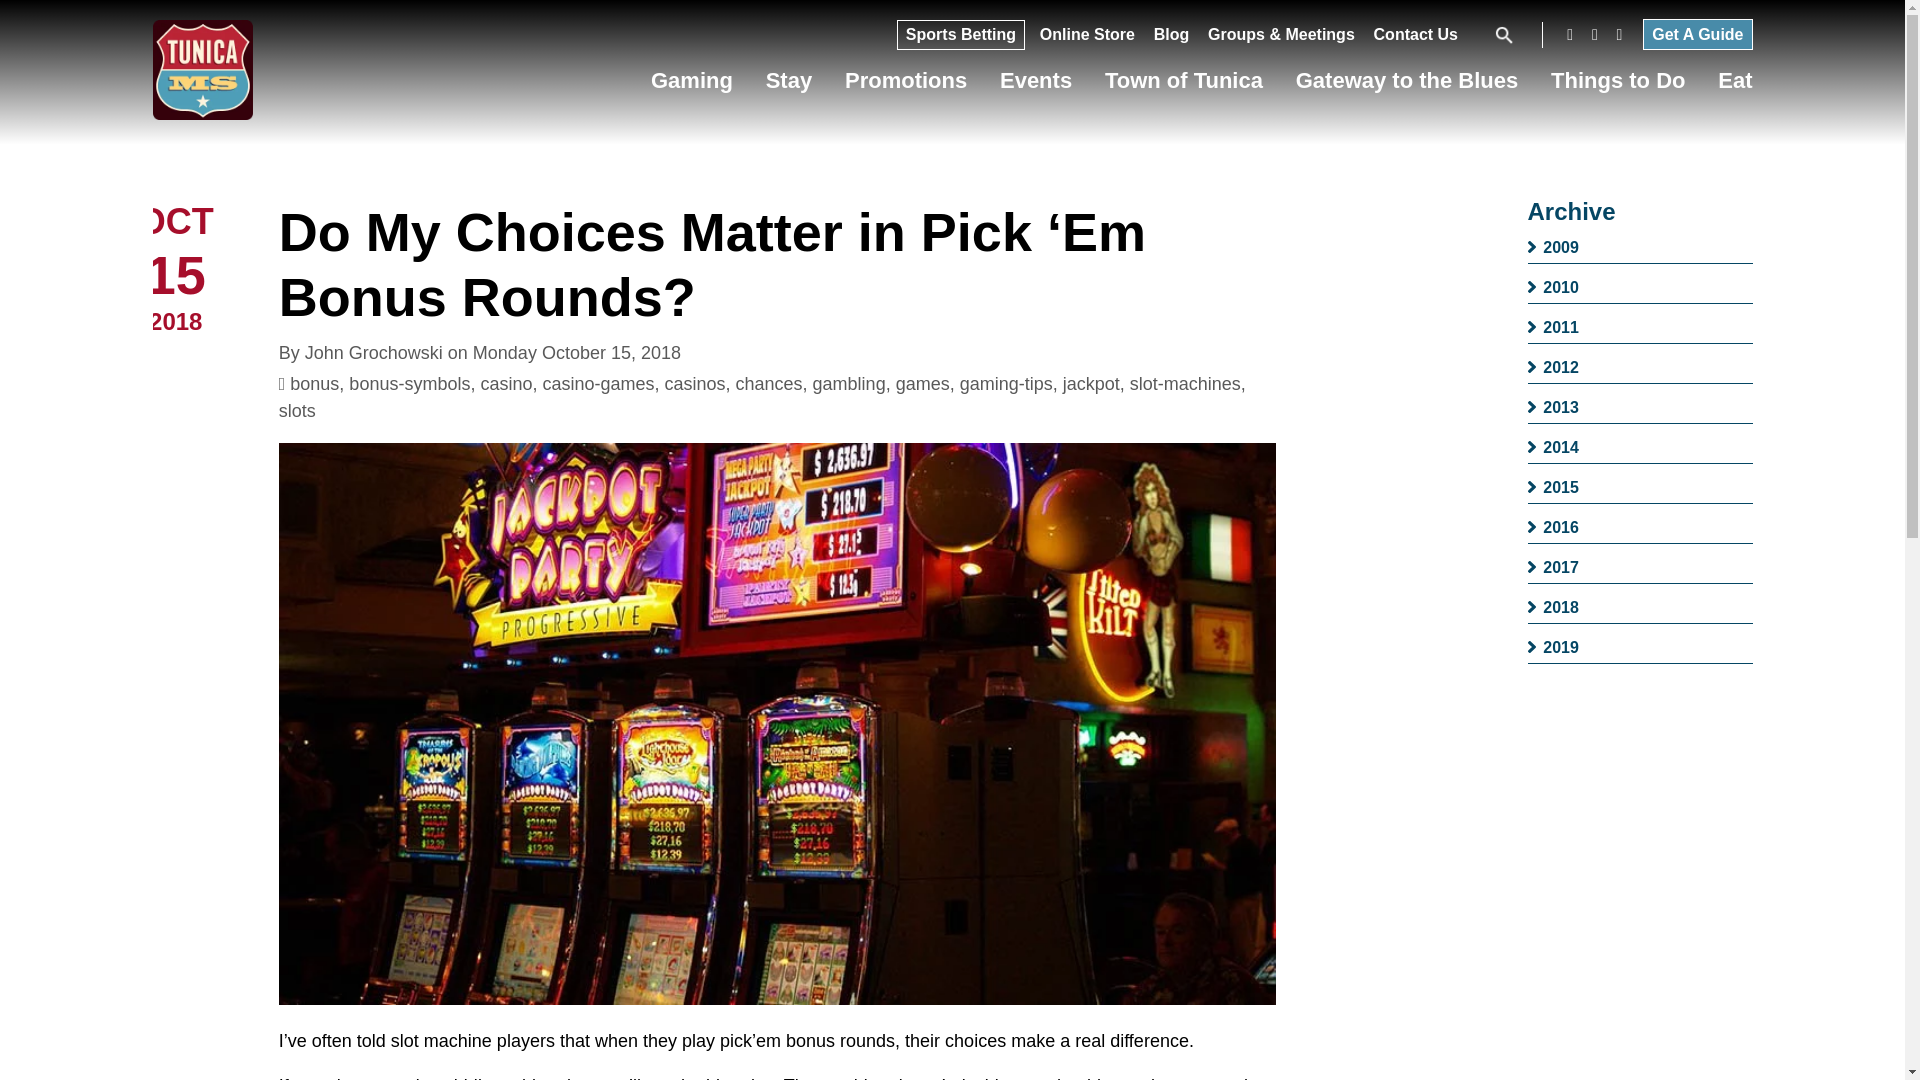 The height and width of the screenshot is (1080, 1920). What do you see at coordinates (1087, 40) in the screenshot?
I see `Online Store` at bounding box center [1087, 40].